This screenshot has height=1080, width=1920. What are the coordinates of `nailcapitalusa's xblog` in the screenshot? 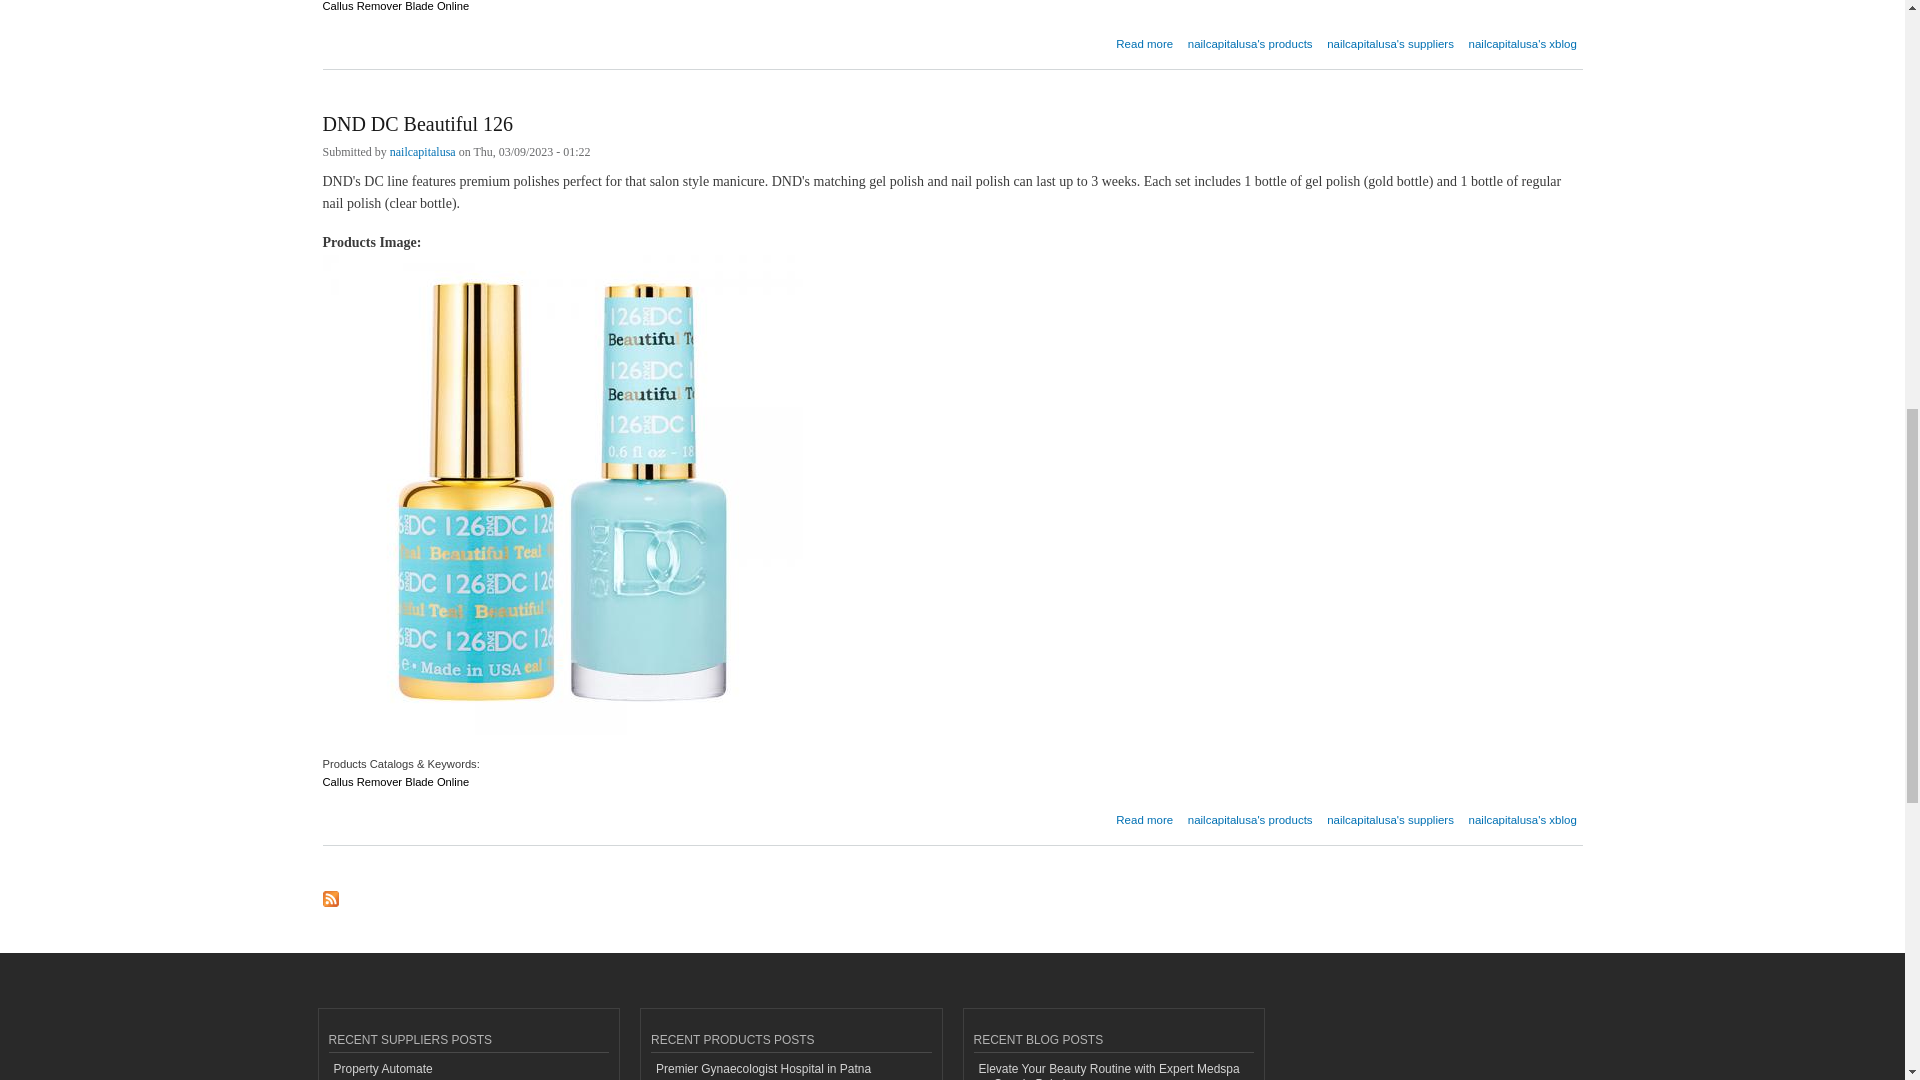 It's located at (1522, 38).